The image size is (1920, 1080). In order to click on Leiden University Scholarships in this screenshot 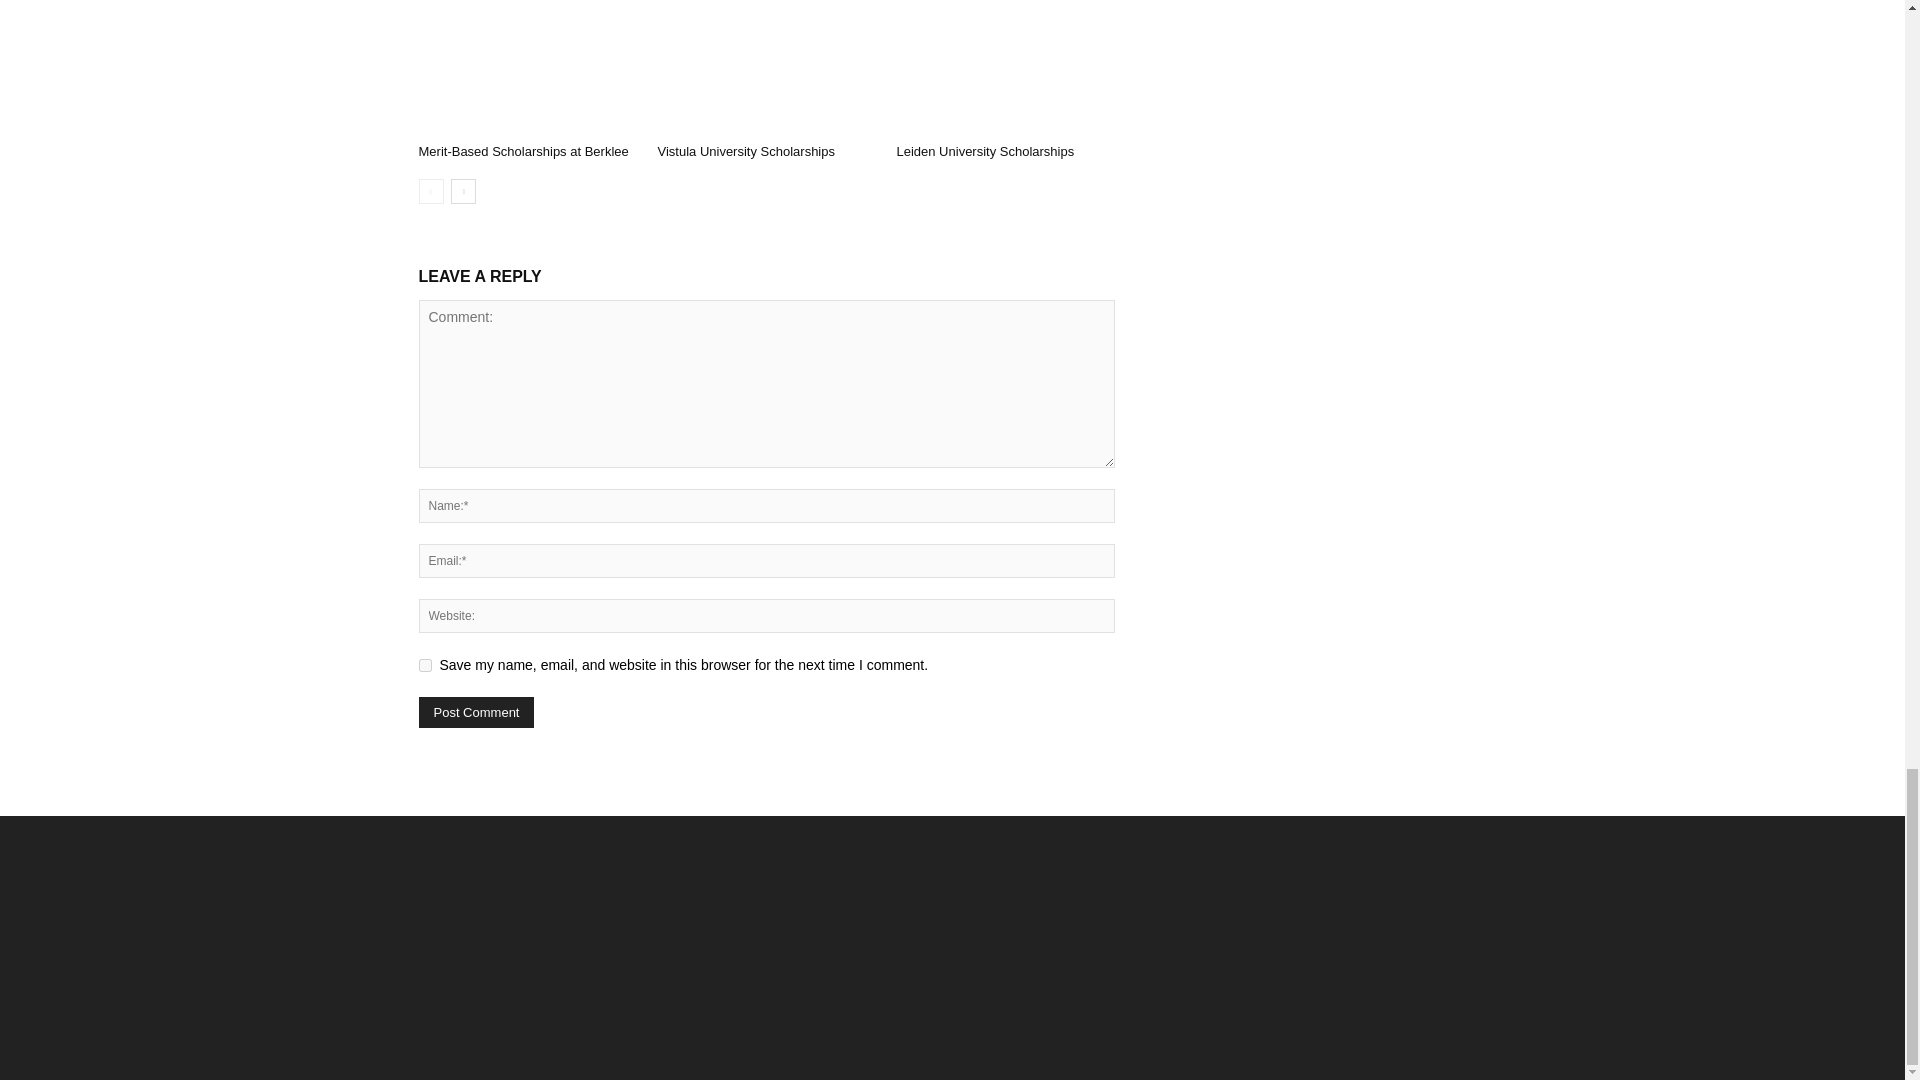, I will do `click(1004, 68)`.